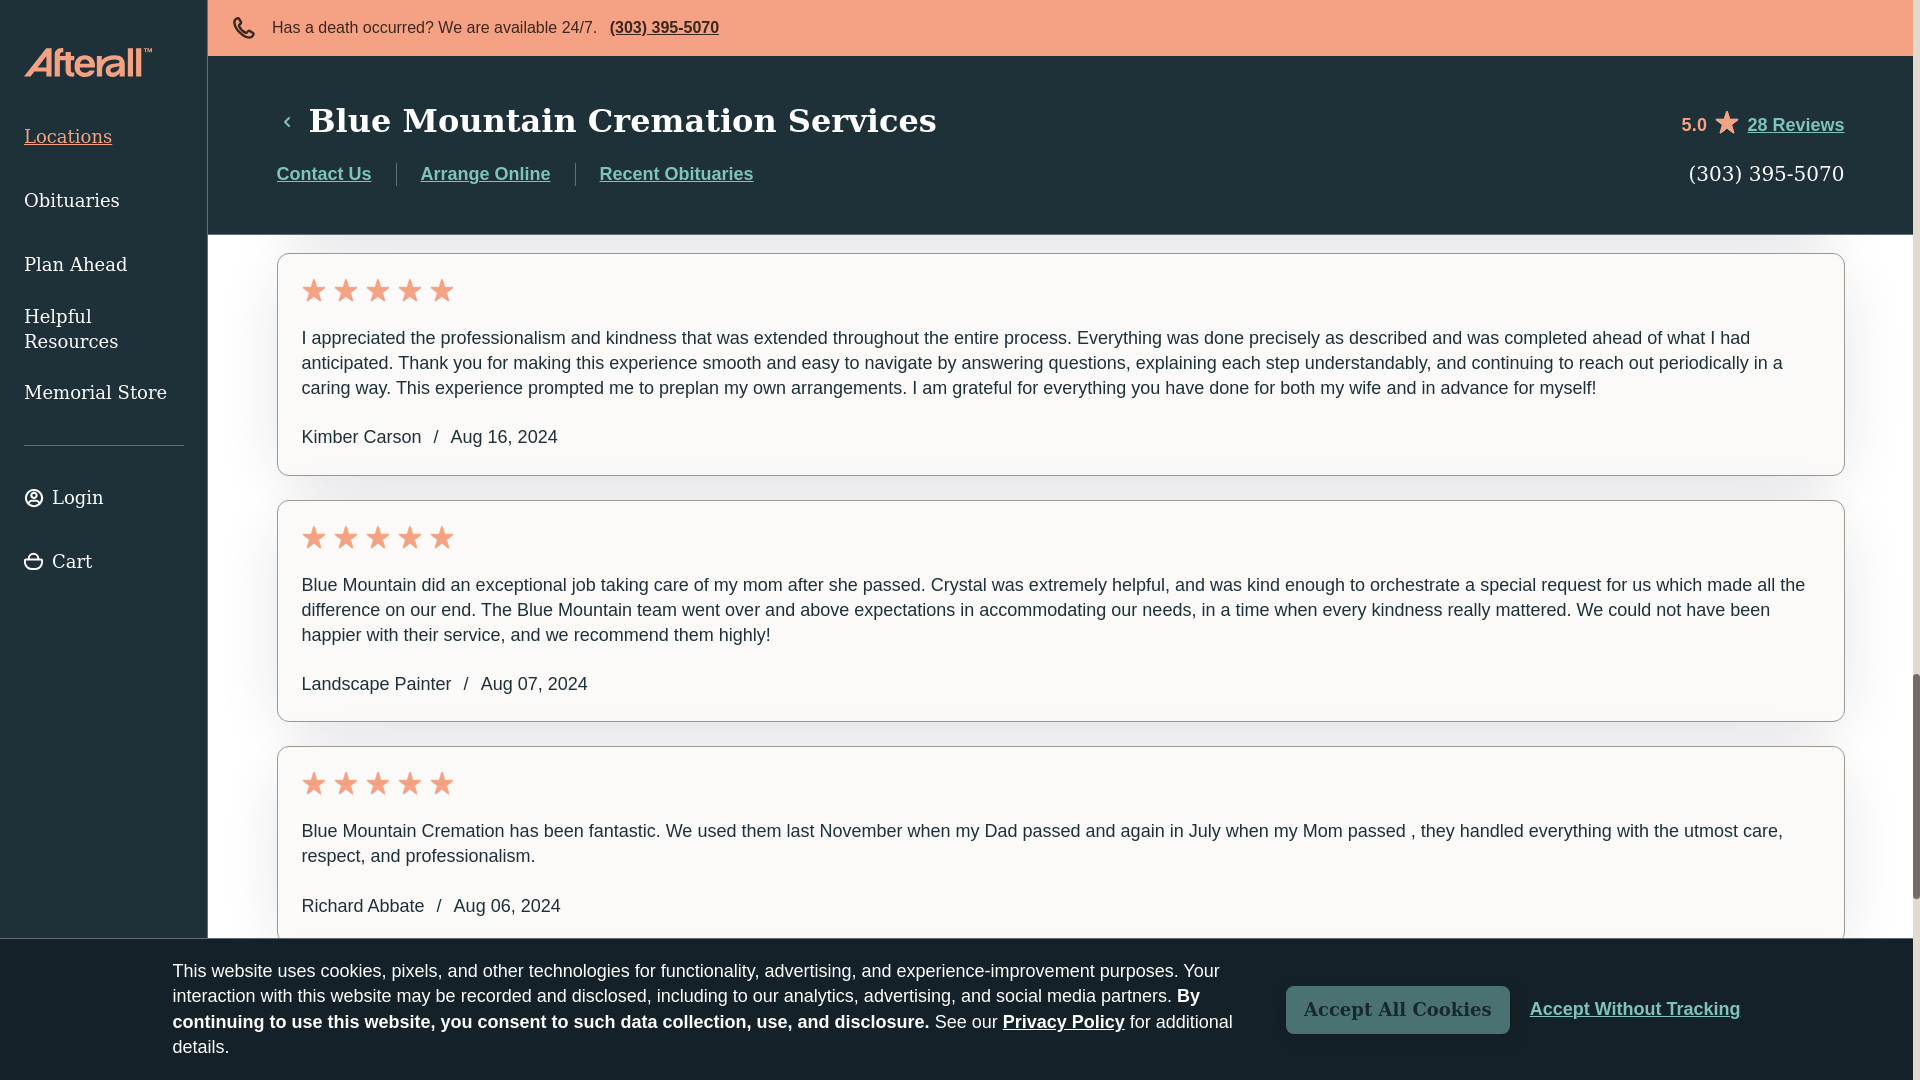  What do you see at coordinates (1060, 92) in the screenshot?
I see `5 out of 5 Customer Rating` at bounding box center [1060, 92].